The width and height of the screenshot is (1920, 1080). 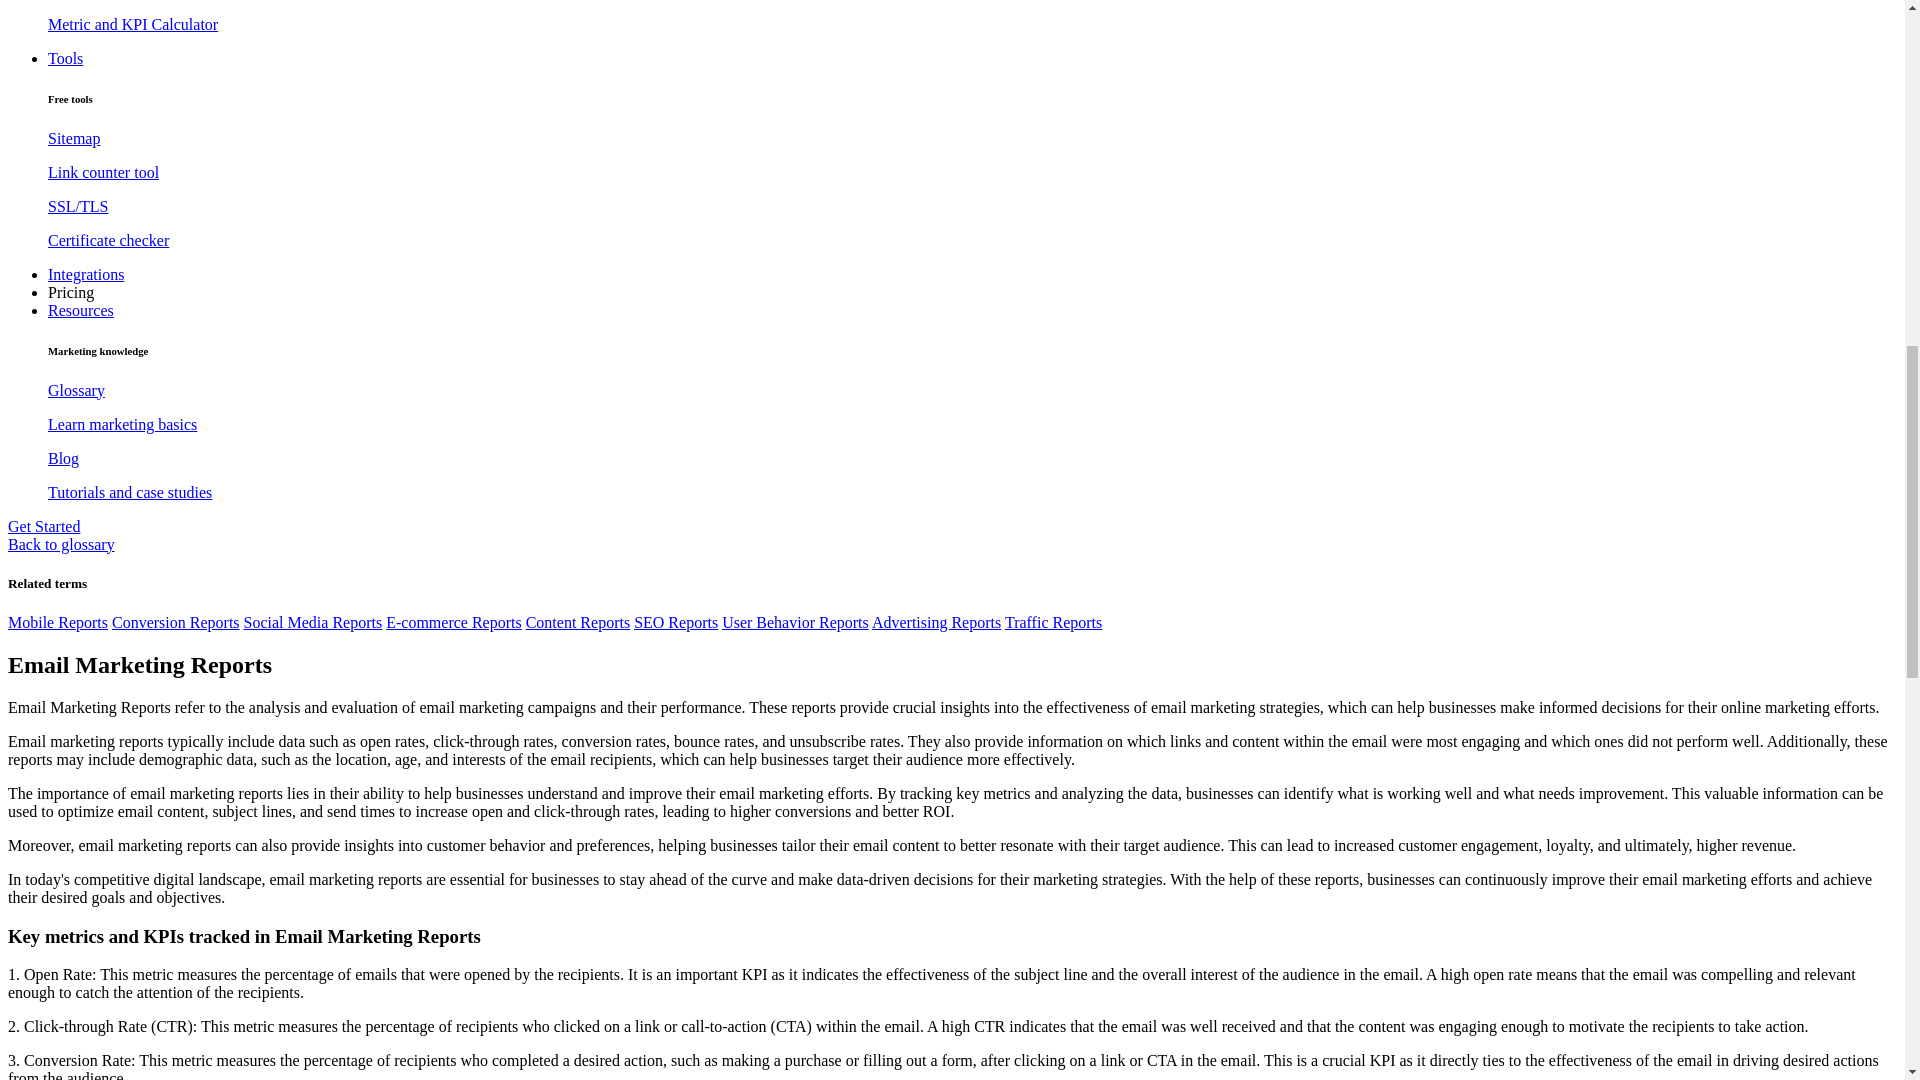 I want to click on Content Reports, so click(x=578, y=622).